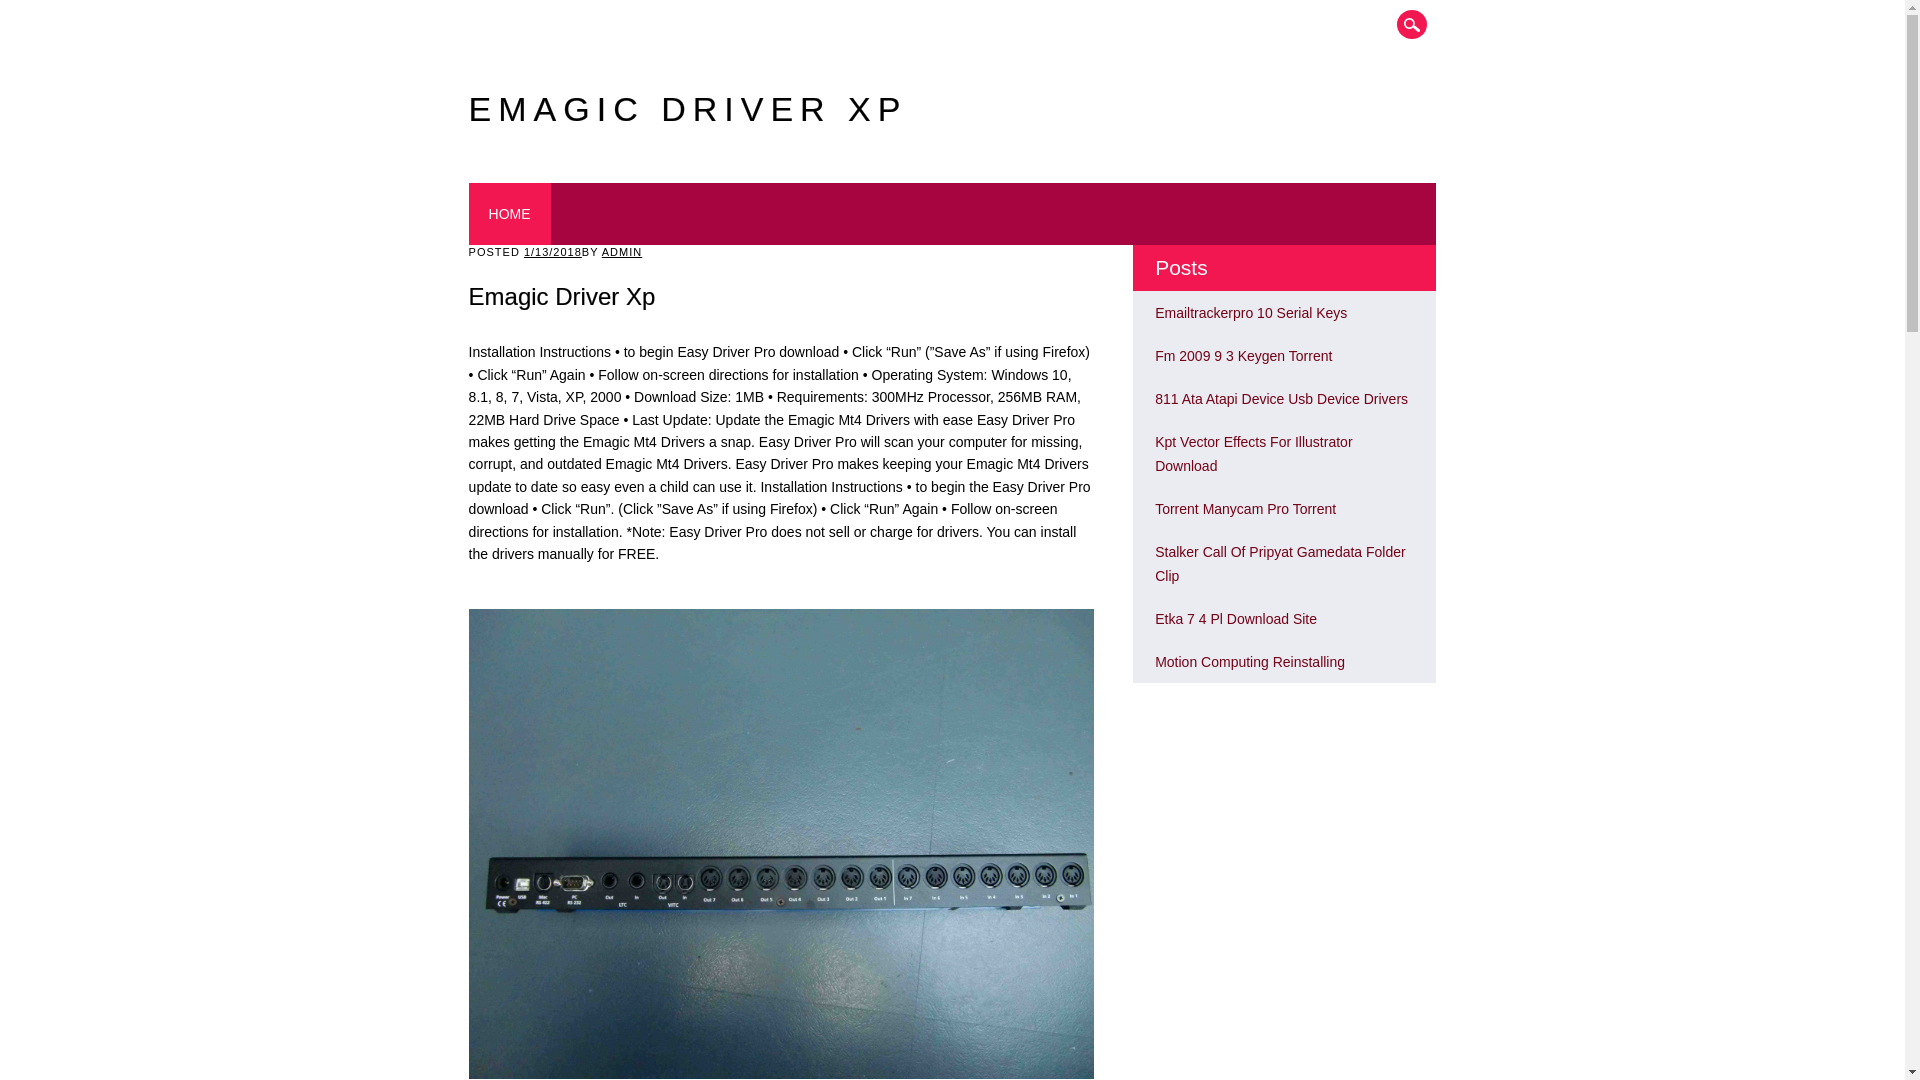  I want to click on Fm 2009 9 3 Keygen Torrent, so click(1244, 355).